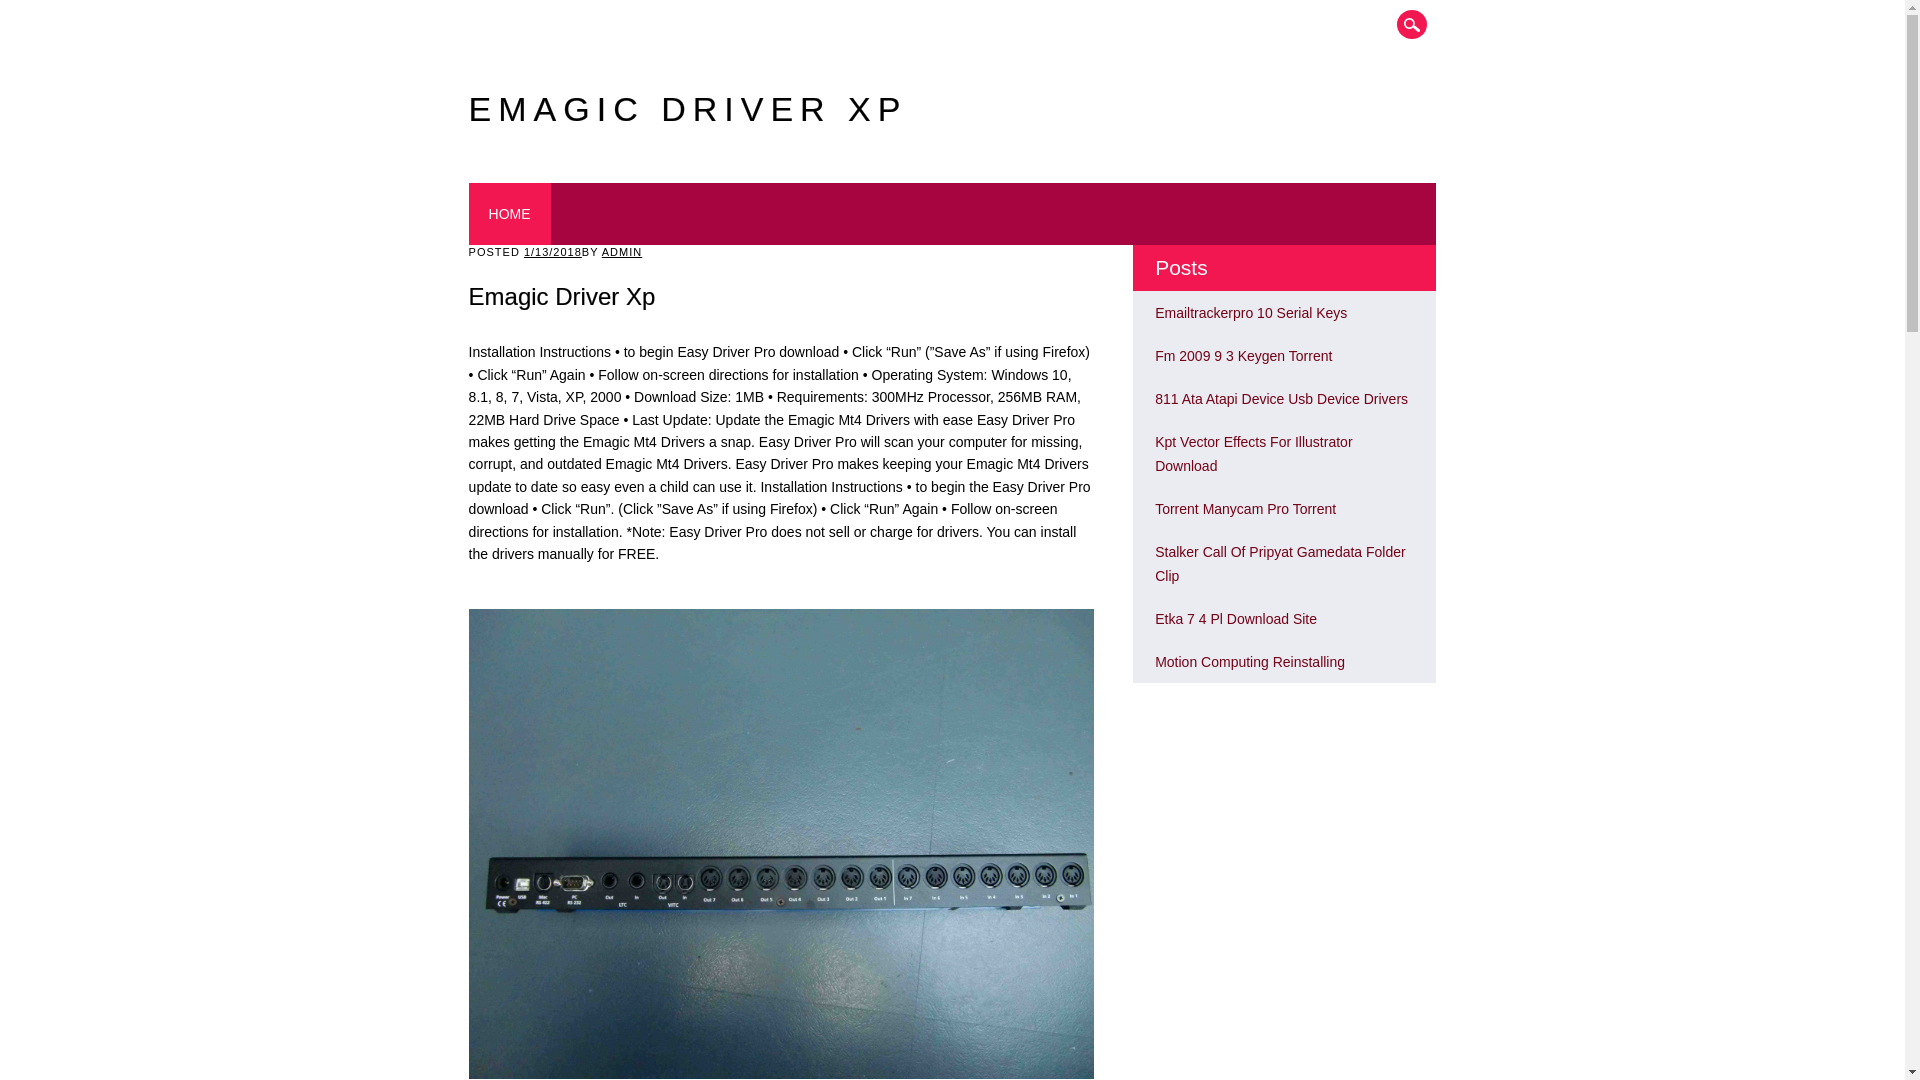  I want to click on Fm 2009 9 3 Keygen Torrent, so click(1244, 355).